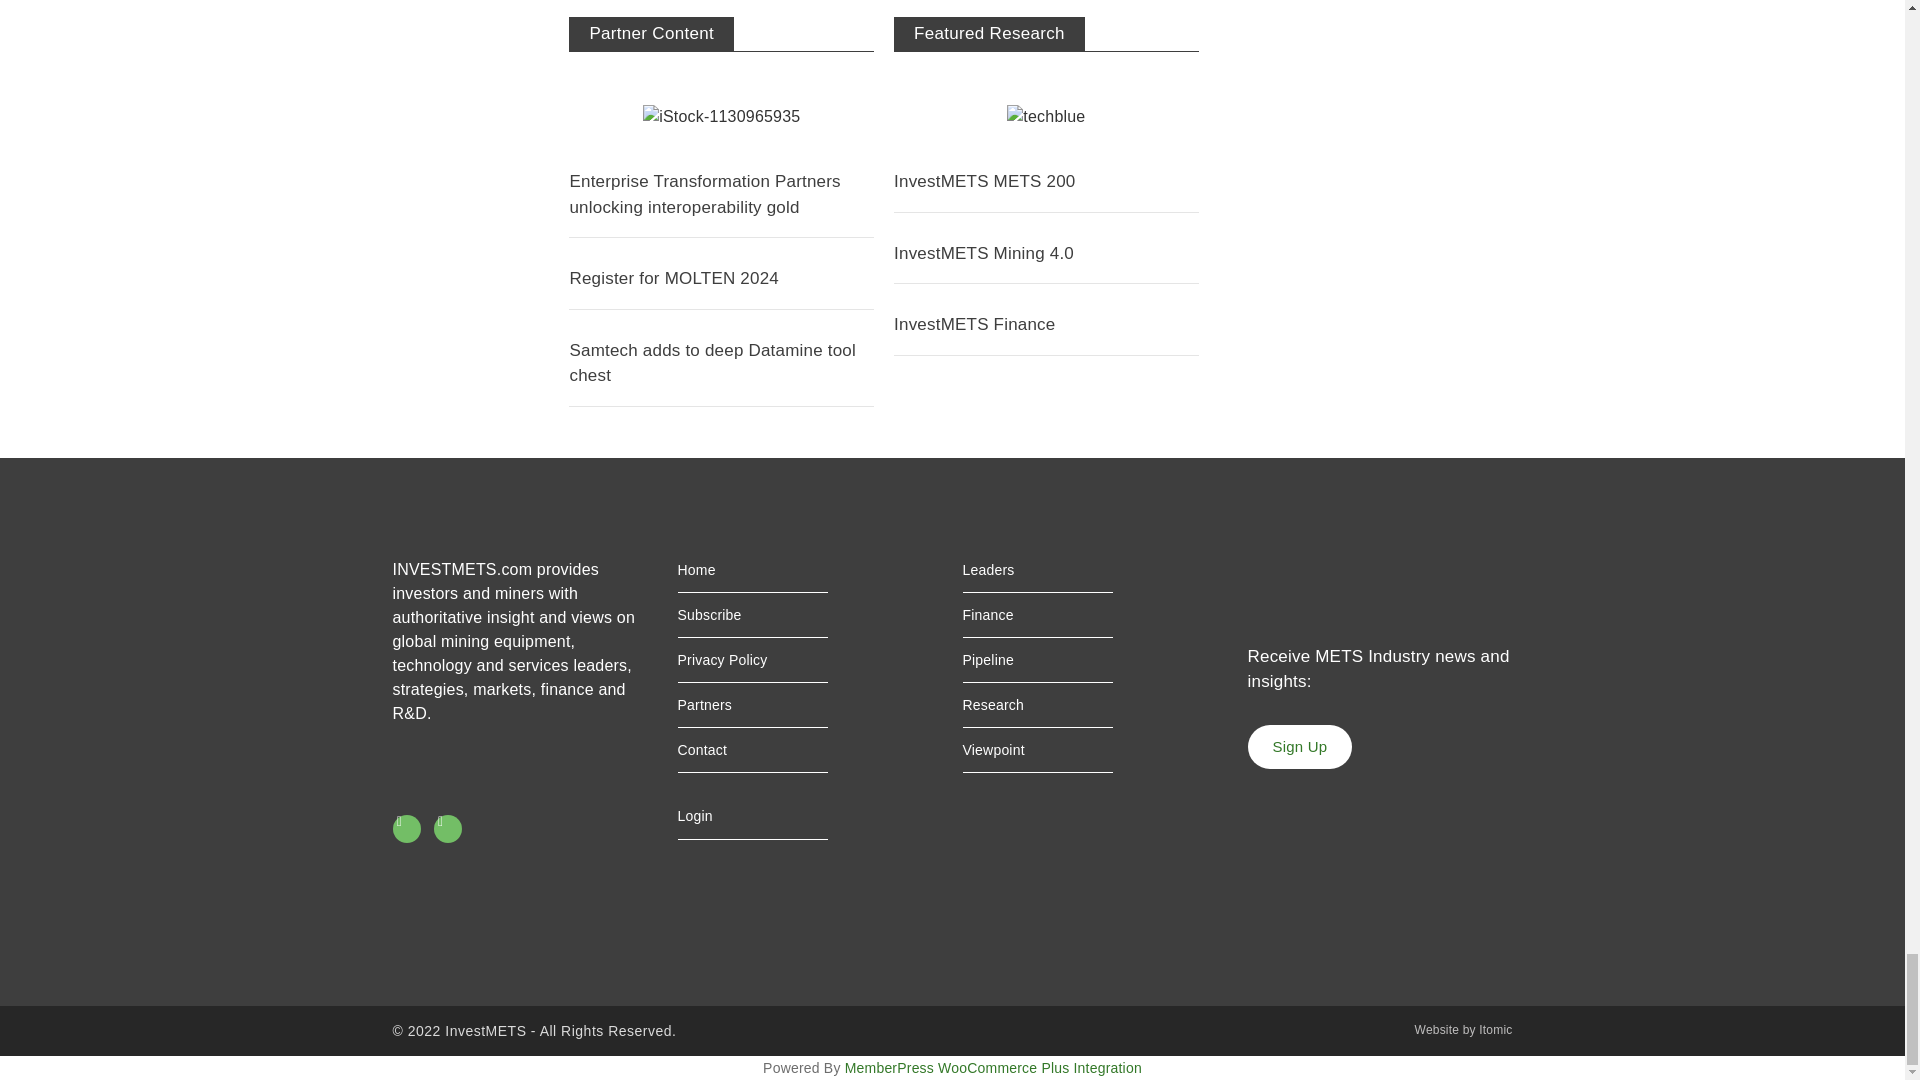 The image size is (1920, 1080). What do you see at coordinates (1045, 116) in the screenshot?
I see `techblue` at bounding box center [1045, 116].